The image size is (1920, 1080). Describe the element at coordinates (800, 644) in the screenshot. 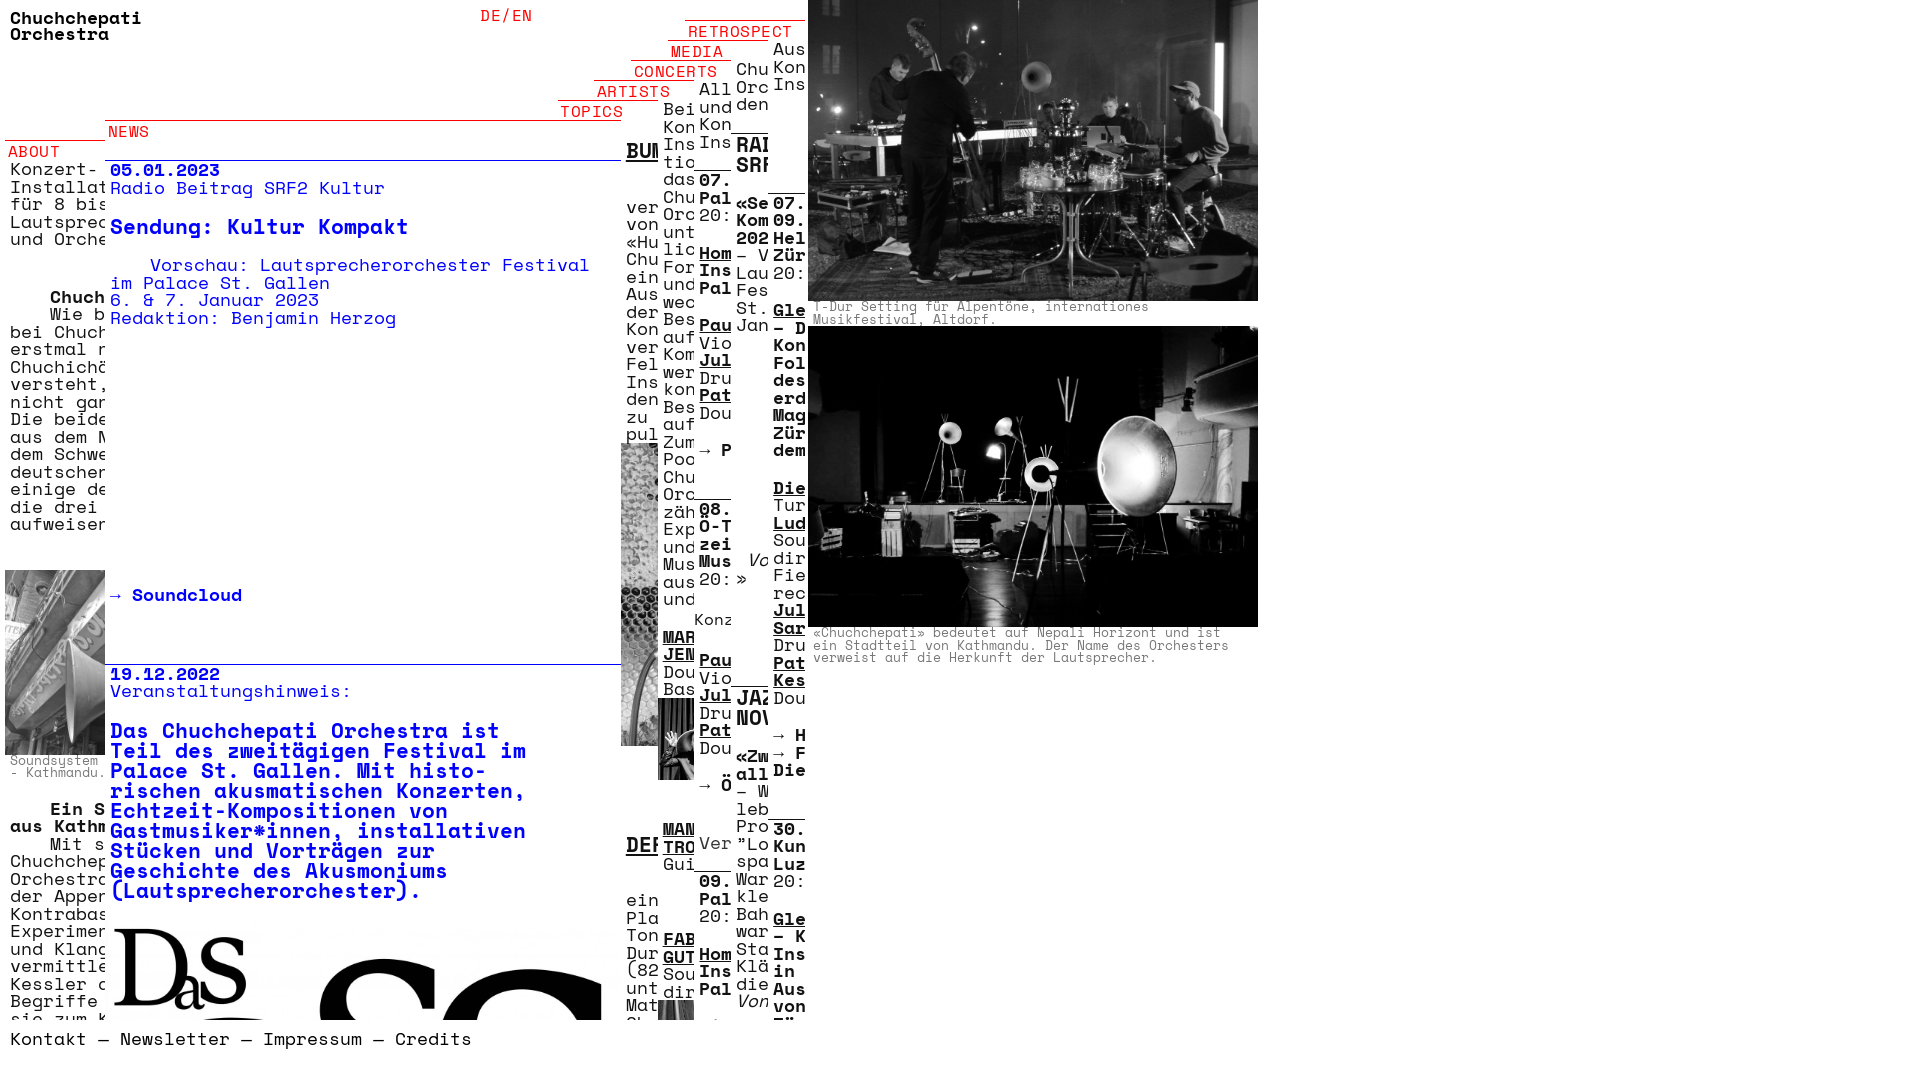

I see `MATS GUSTAFSSON` at that location.